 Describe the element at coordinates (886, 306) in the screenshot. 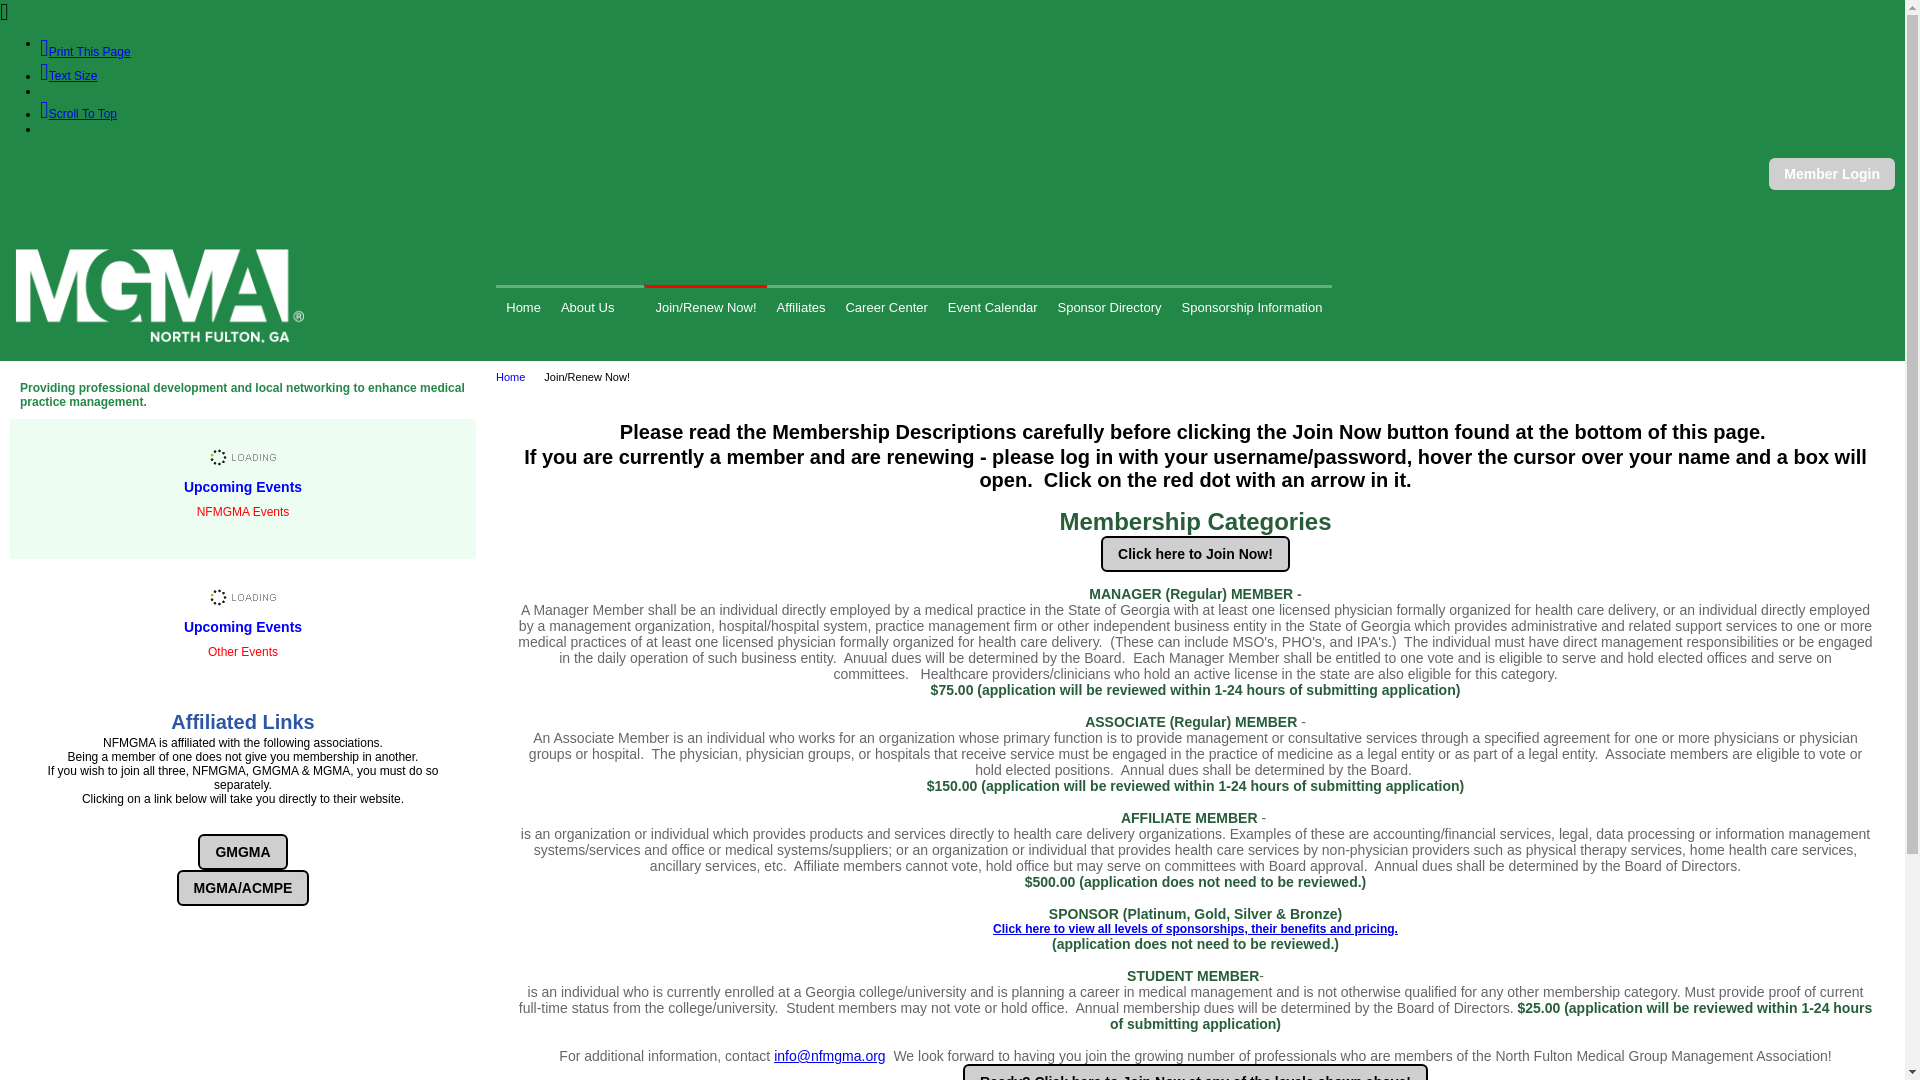

I see `Career Center` at that location.